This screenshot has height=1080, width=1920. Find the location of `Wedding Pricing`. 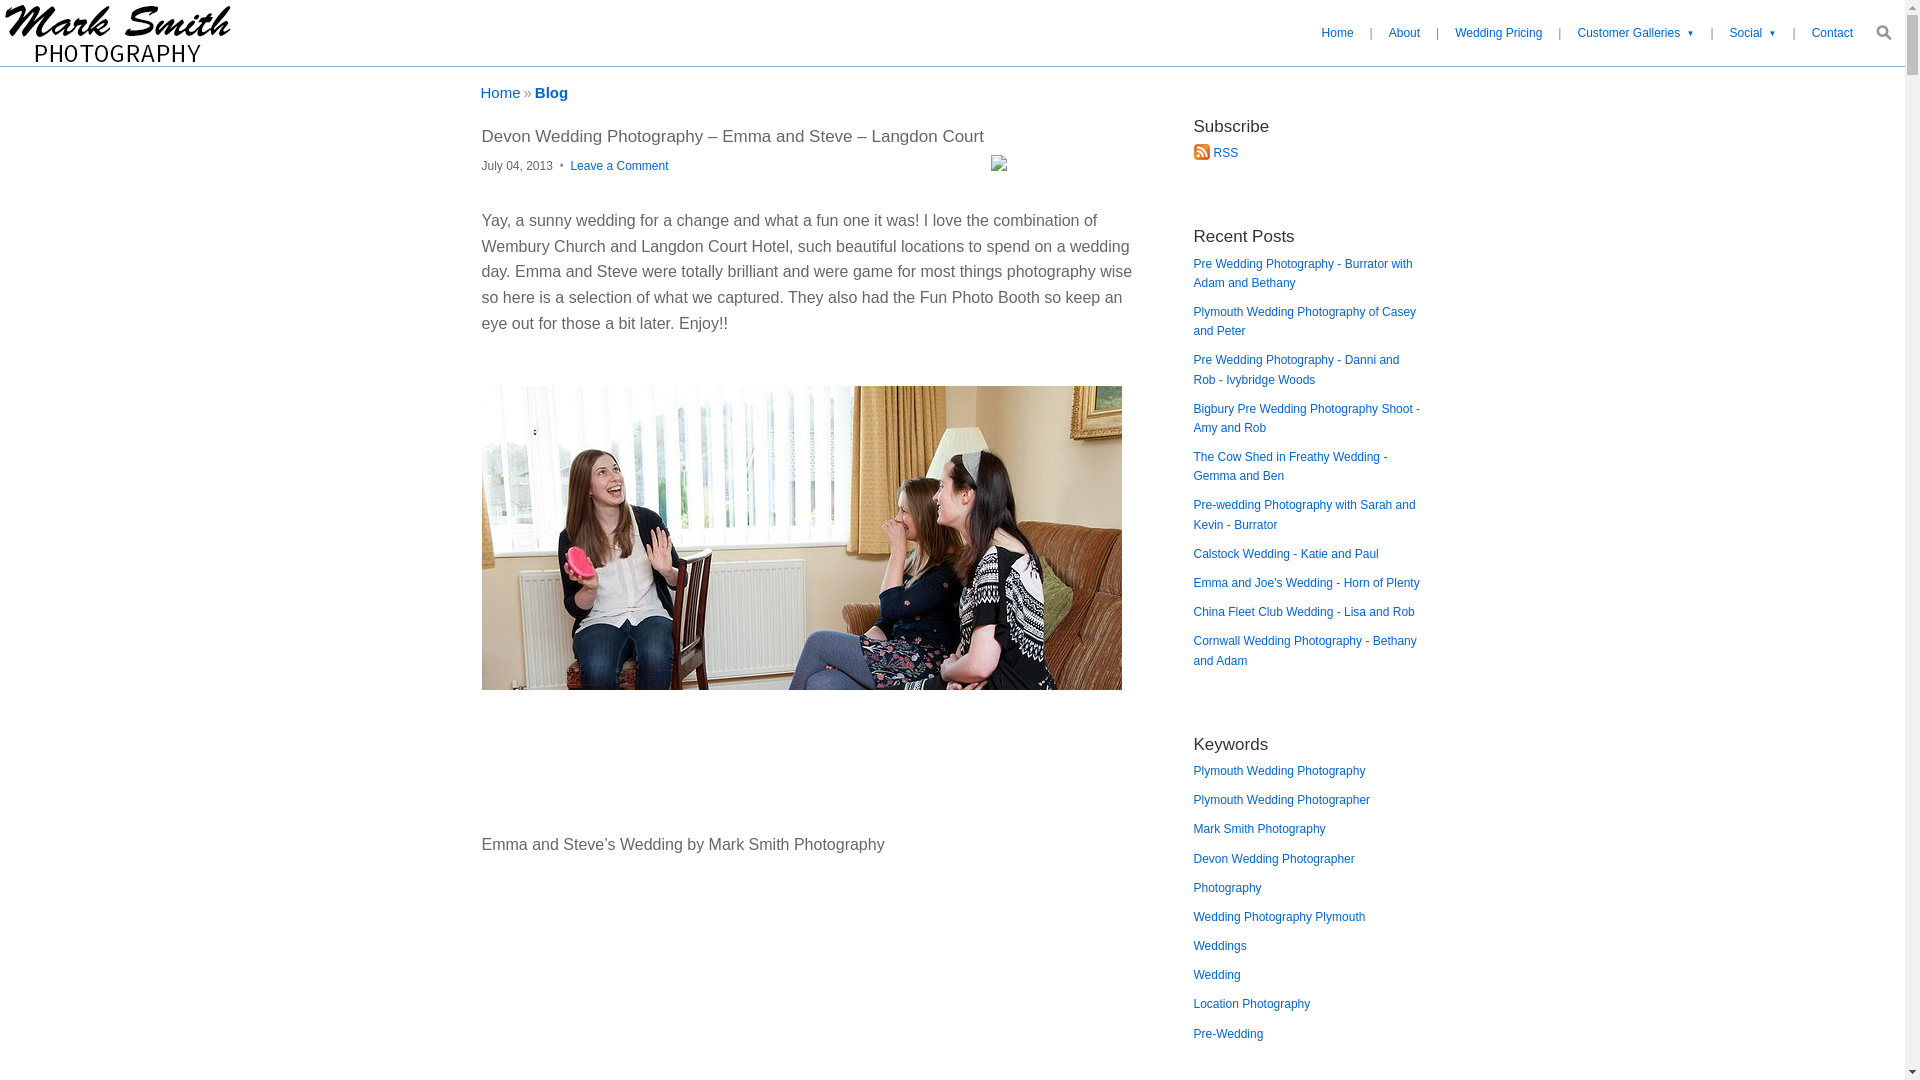

Wedding Pricing is located at coordinates (1498, 32).